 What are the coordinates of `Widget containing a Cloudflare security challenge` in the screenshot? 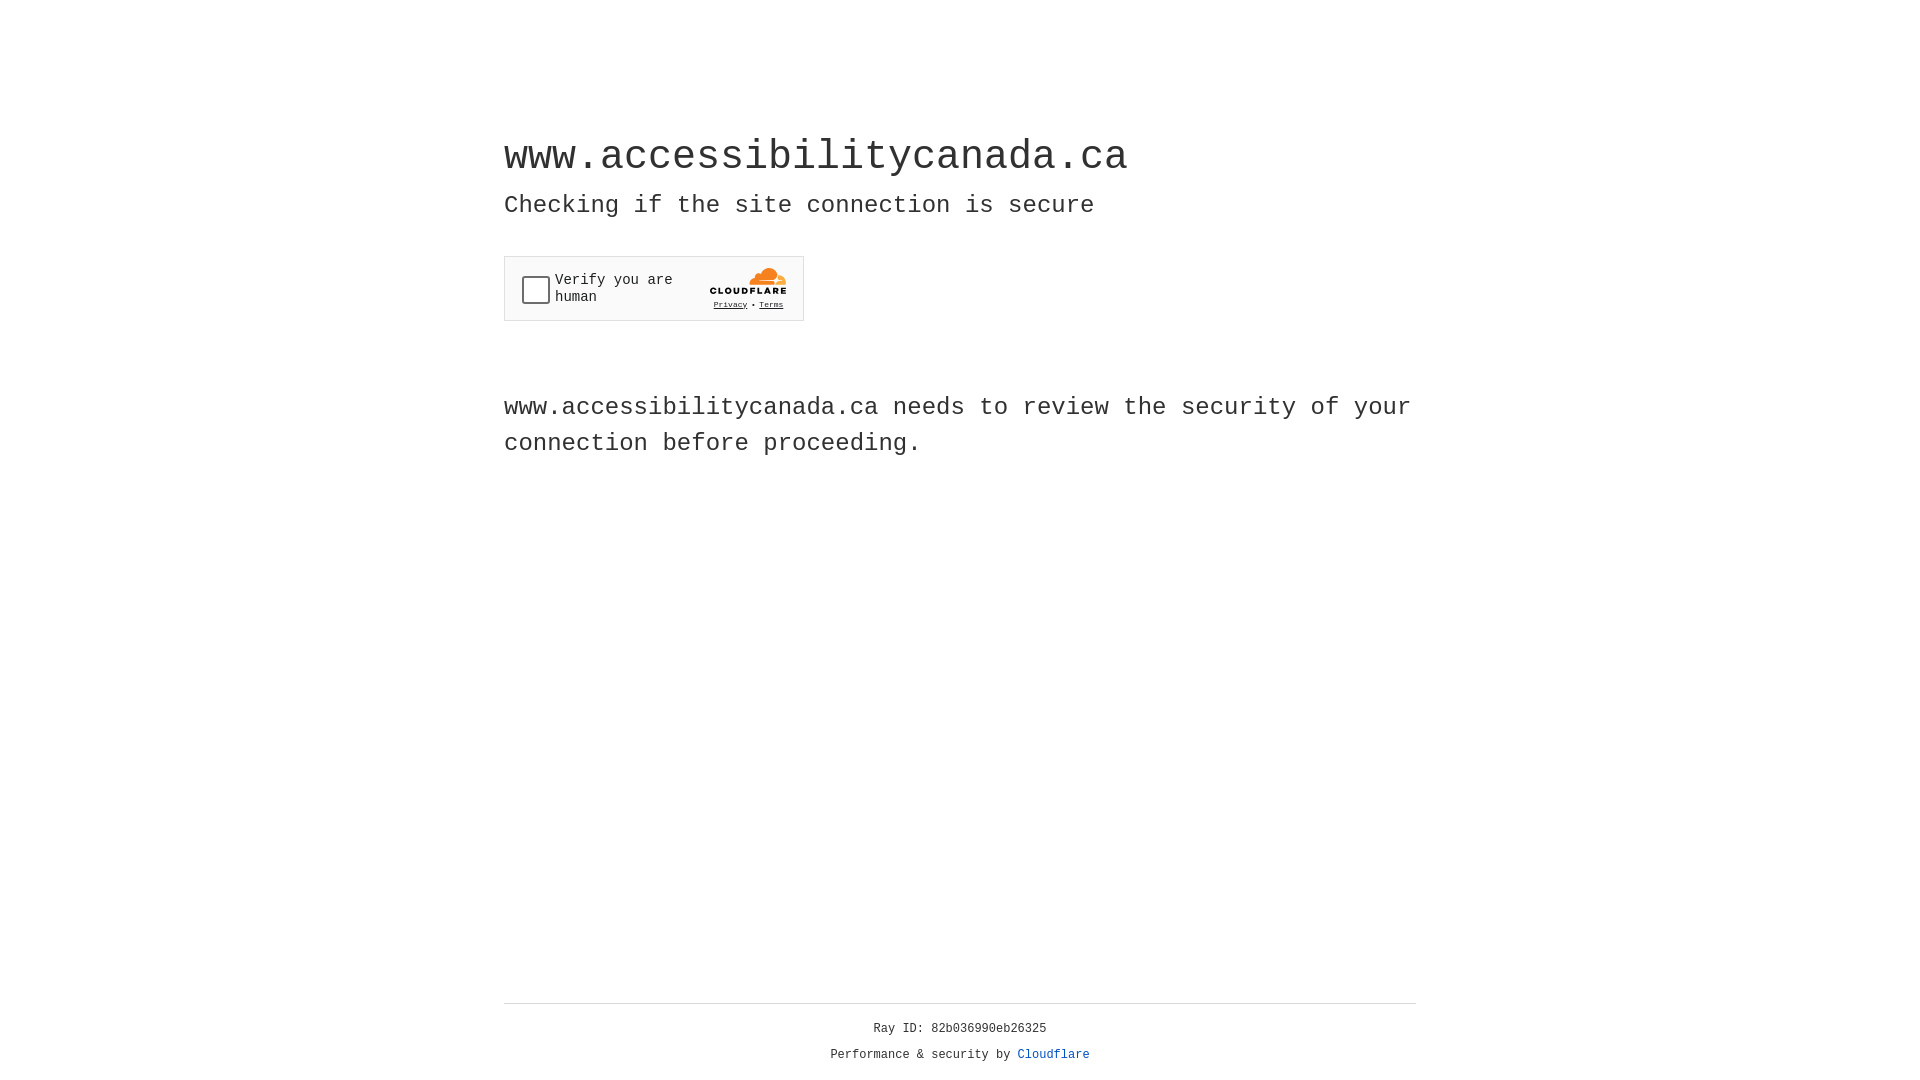 It's located at (654, 288).